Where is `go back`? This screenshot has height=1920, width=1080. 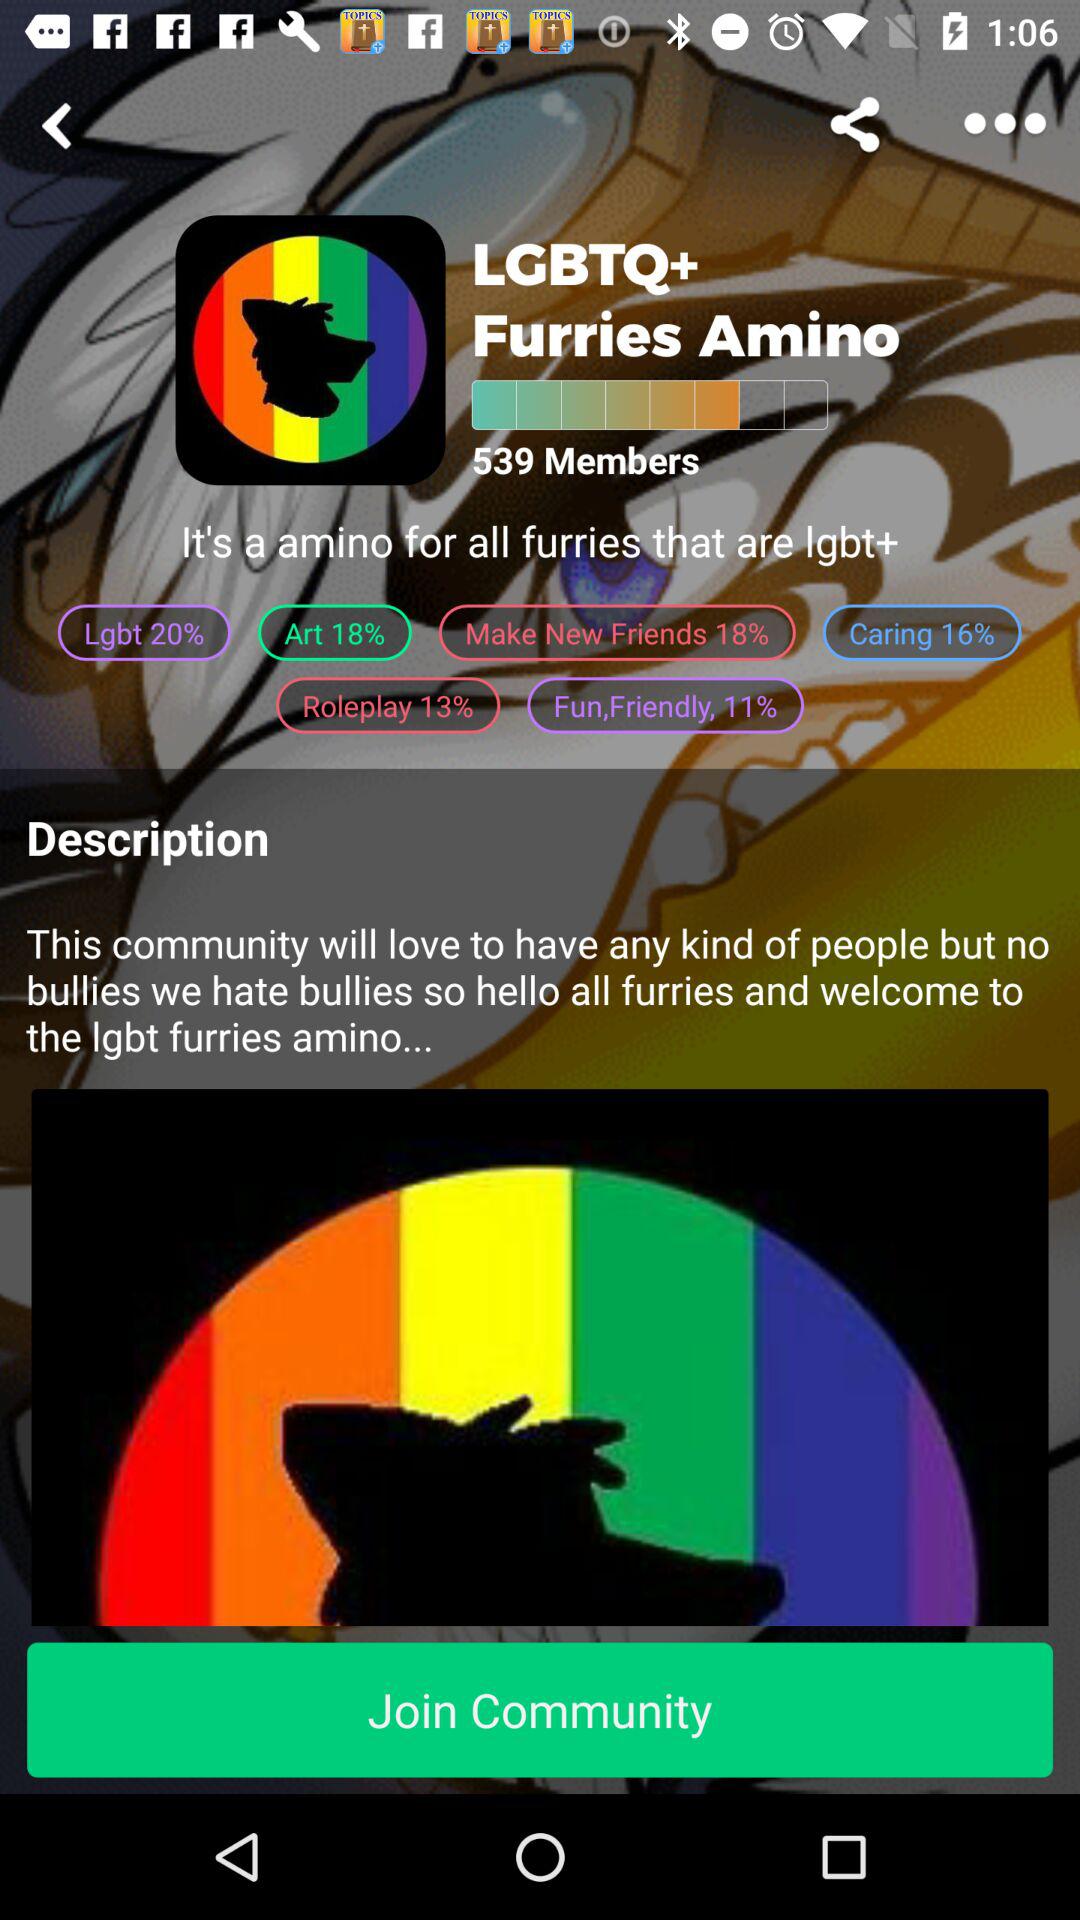
go back is located at coordinates (60, 126).